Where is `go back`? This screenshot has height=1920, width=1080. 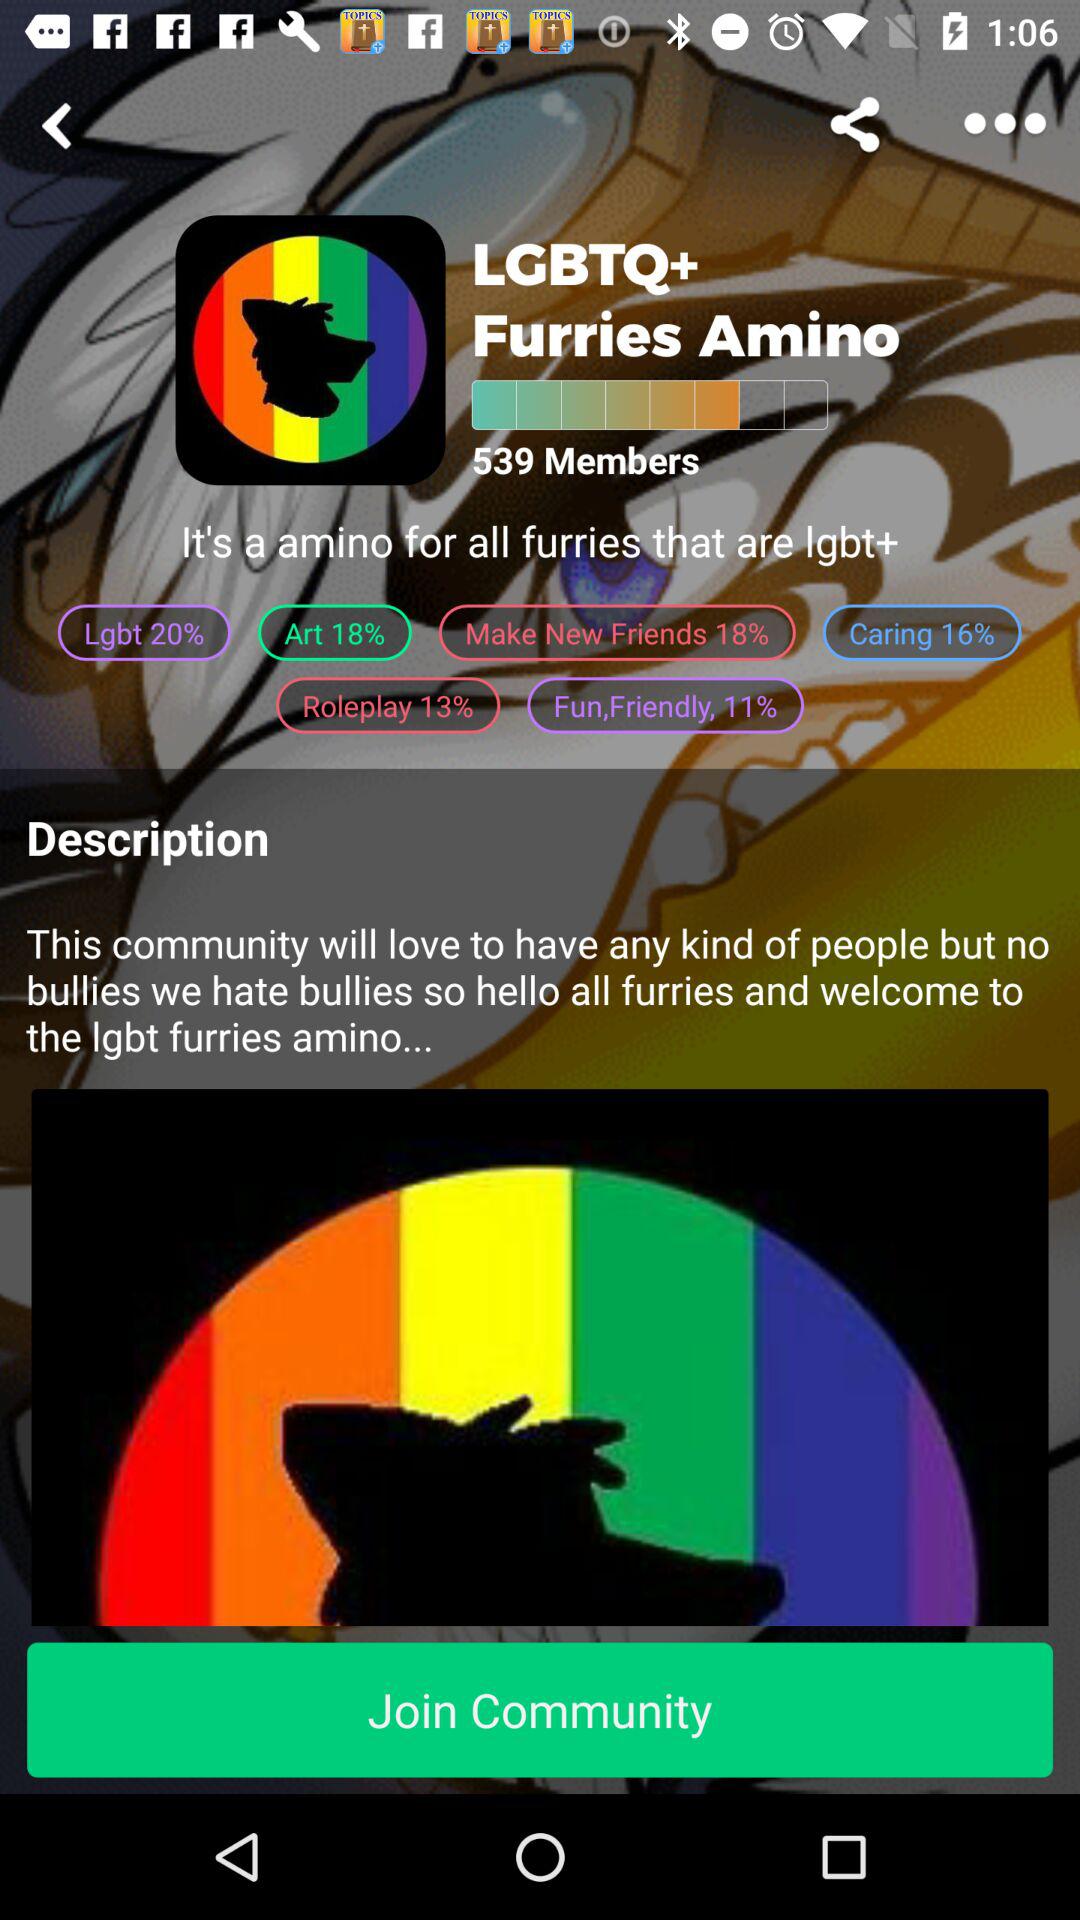
go back is located at coordinates (60, 126).